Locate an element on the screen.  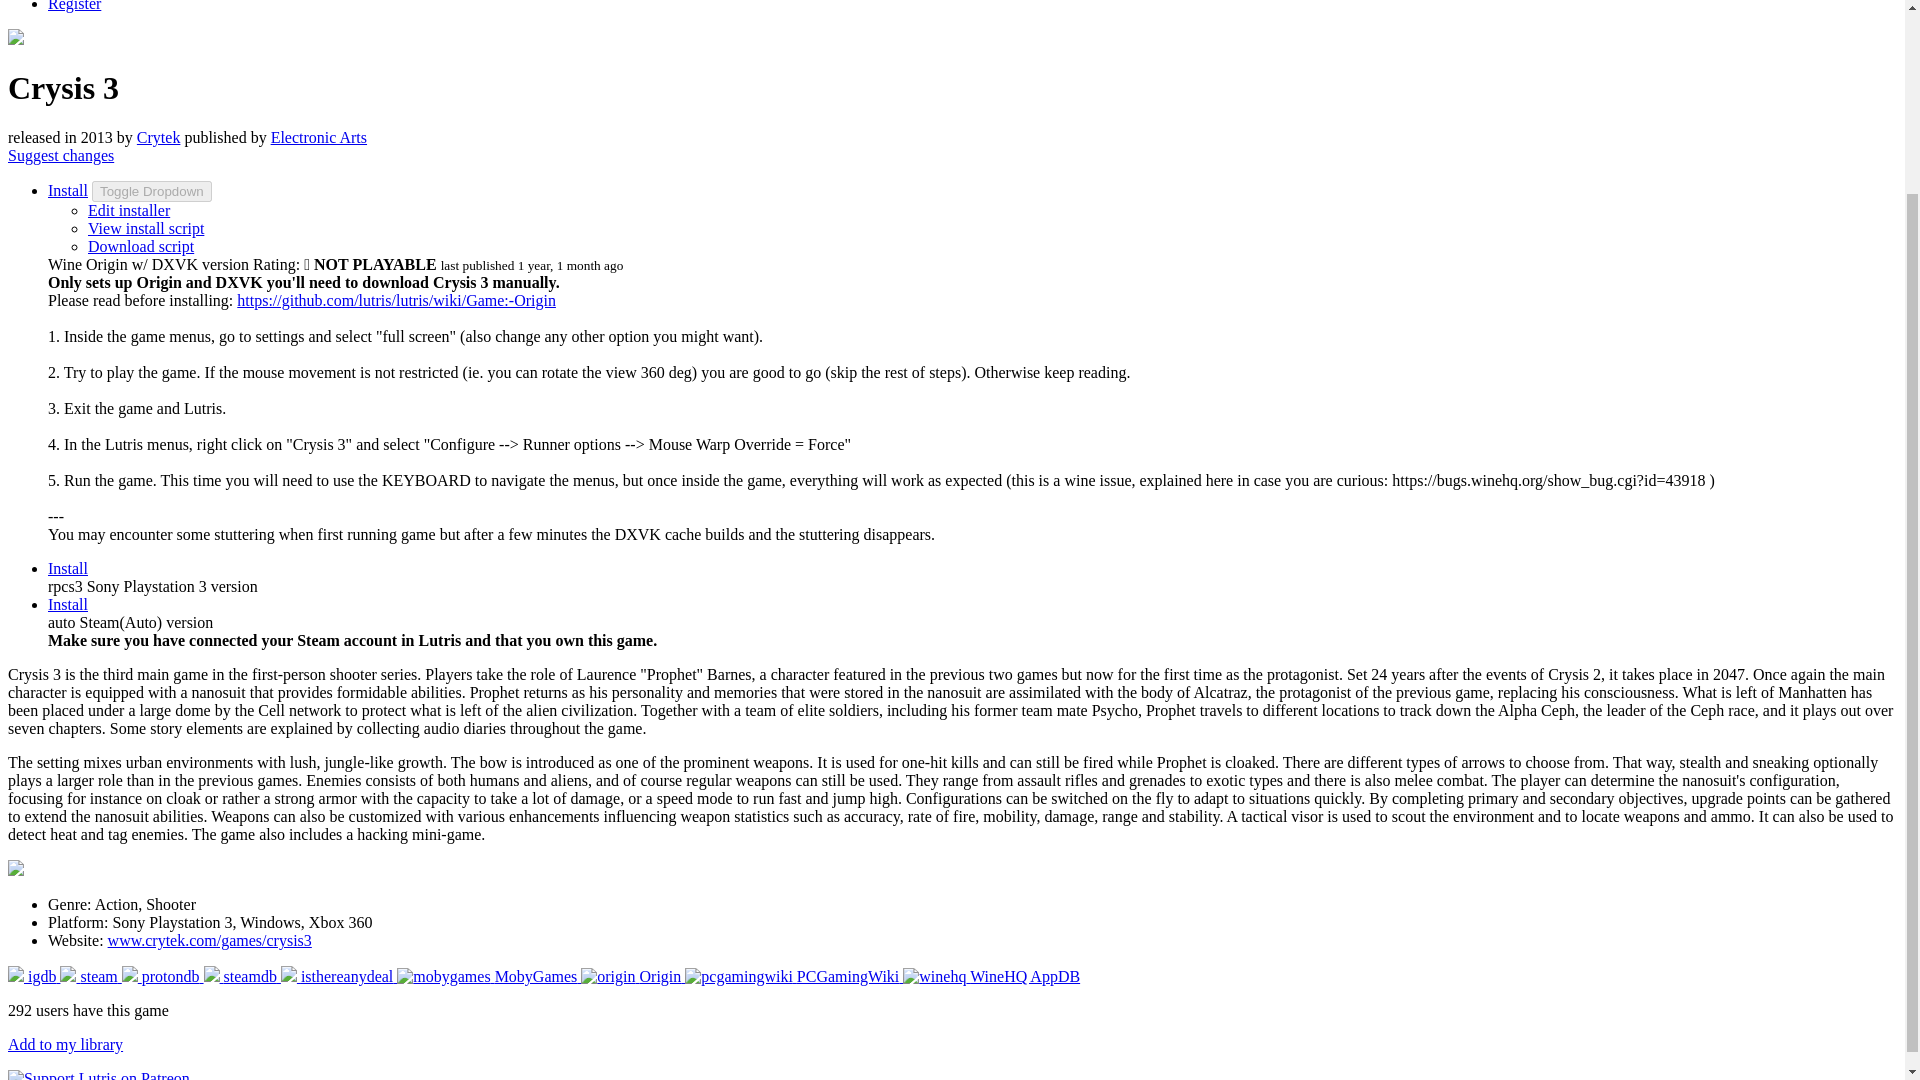
igdb is located at coordinates (33, 976).